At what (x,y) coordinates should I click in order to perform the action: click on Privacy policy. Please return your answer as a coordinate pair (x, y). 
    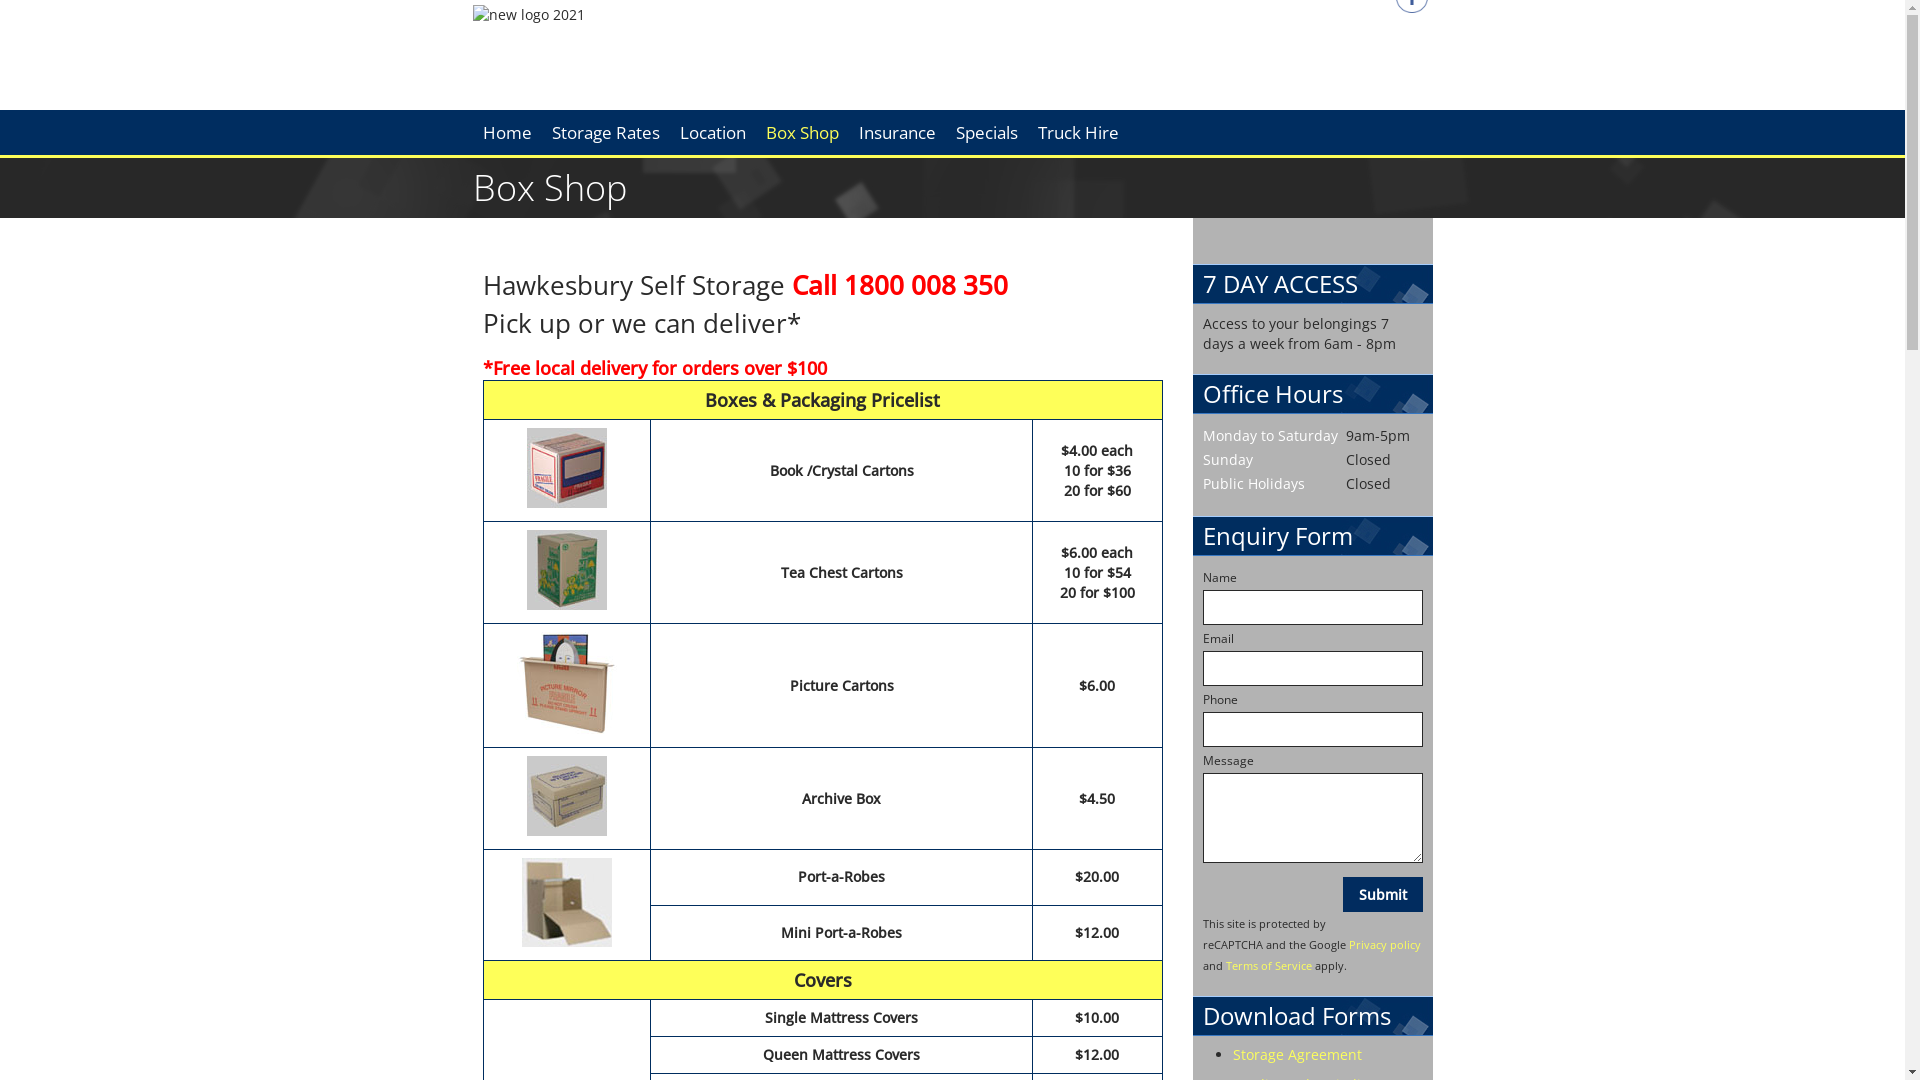
    Looking at the image, I should click on (1384, 944).